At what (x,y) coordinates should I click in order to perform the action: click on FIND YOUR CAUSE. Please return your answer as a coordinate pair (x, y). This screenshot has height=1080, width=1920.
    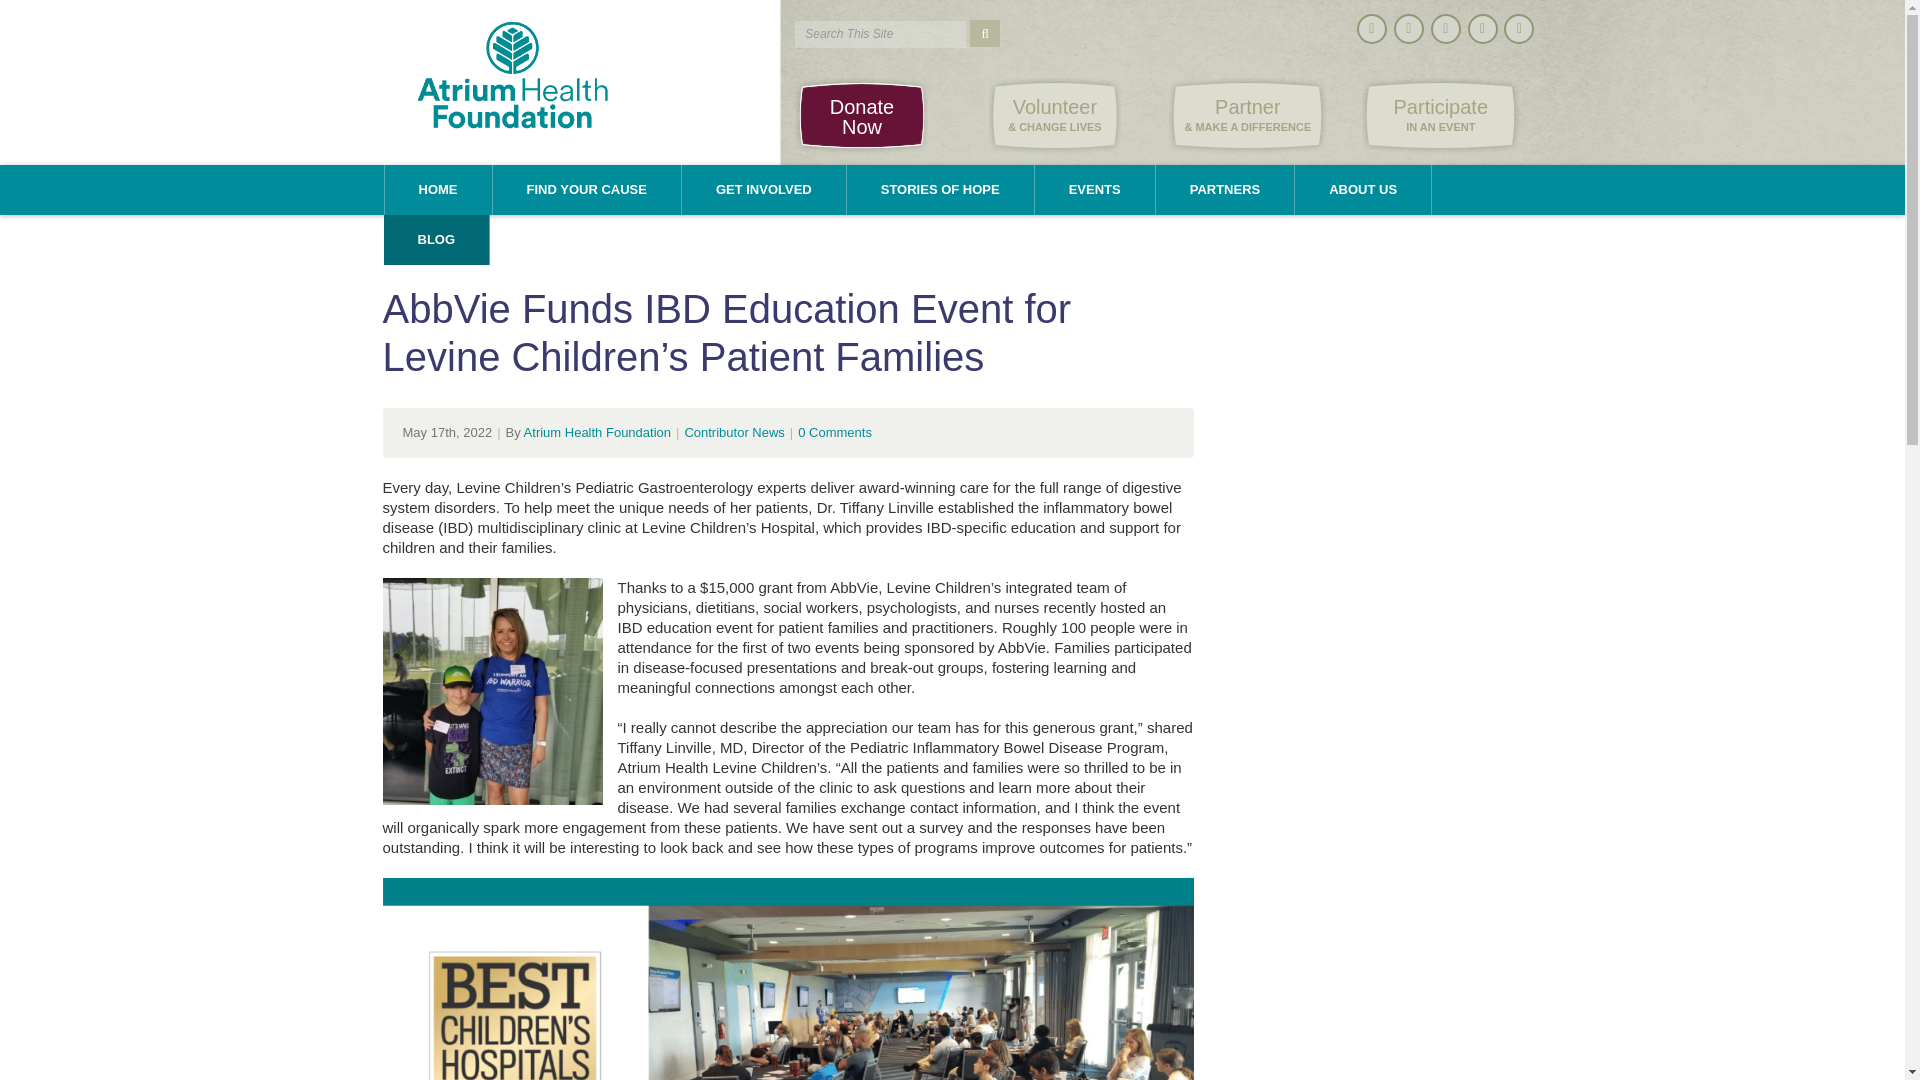
    Looking at the image, I should click on (940, 190).